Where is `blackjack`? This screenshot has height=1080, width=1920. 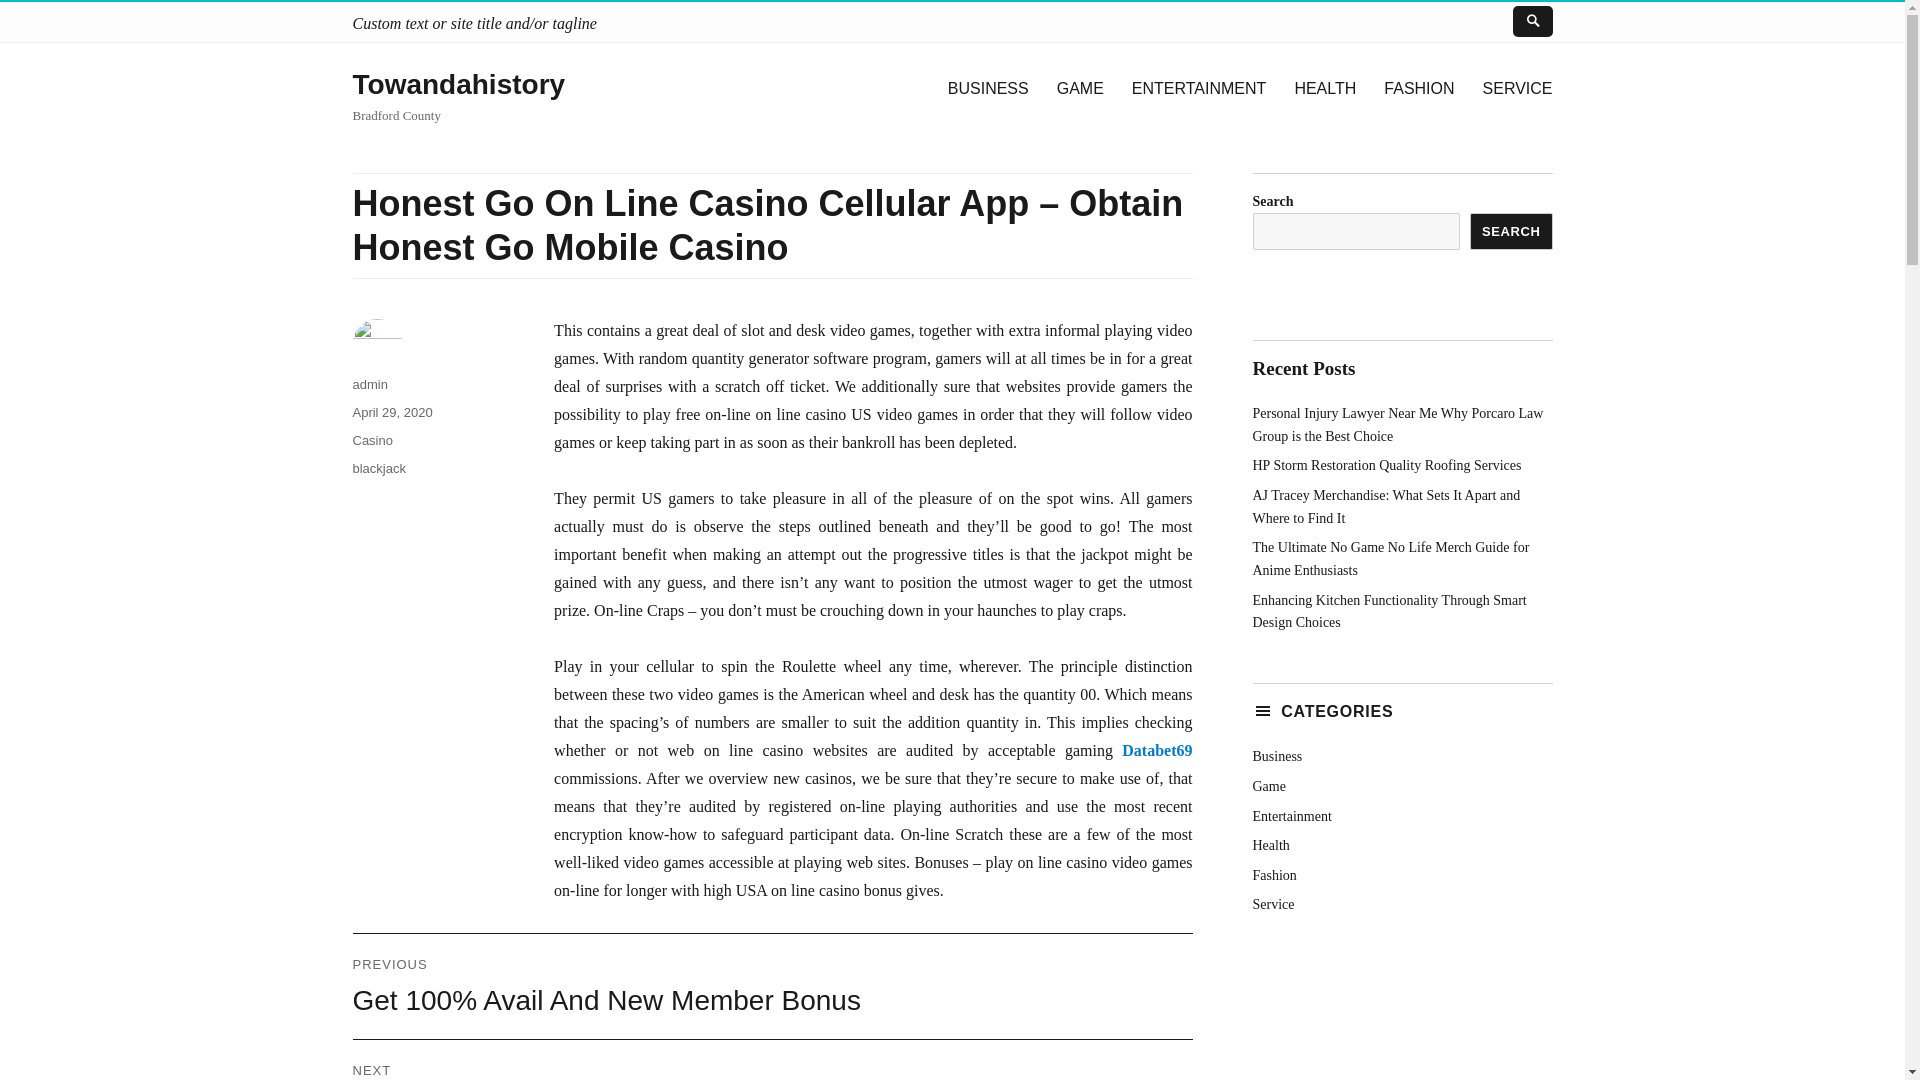
blackjack is located at coordinates (378, 468).